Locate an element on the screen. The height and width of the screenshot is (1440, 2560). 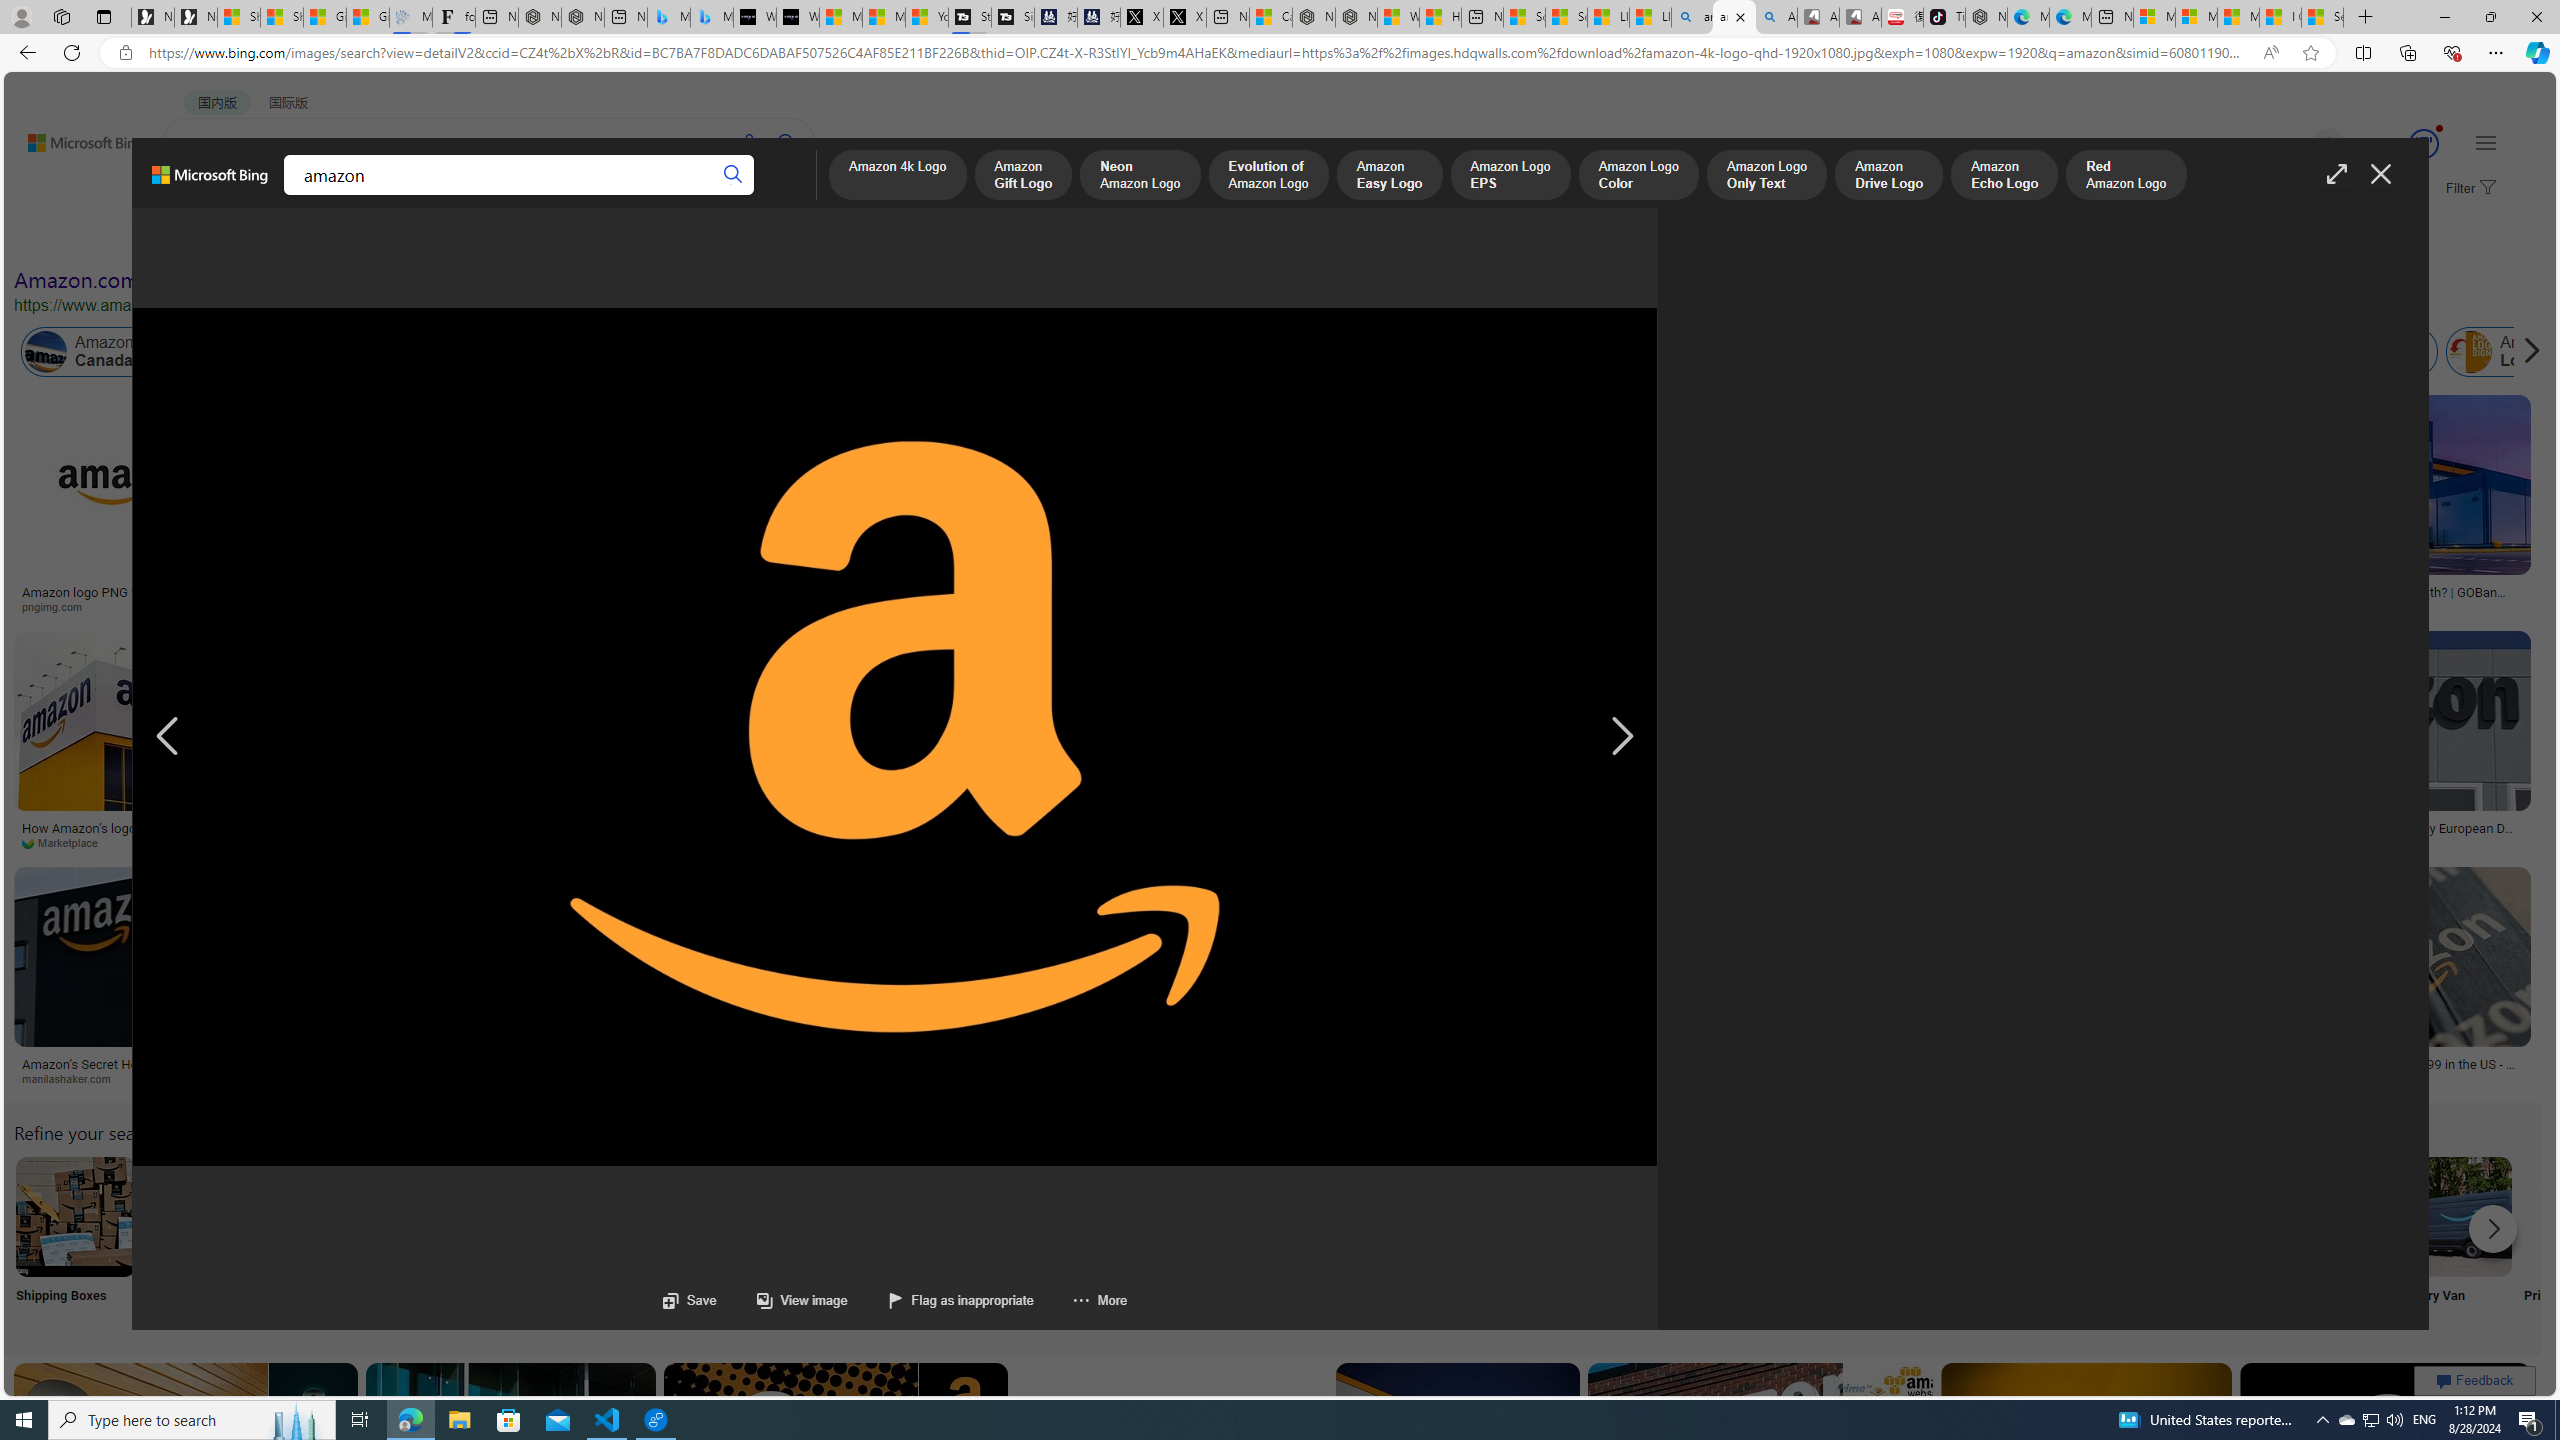
Sign My Account is located at coordinates (1263, 1242).